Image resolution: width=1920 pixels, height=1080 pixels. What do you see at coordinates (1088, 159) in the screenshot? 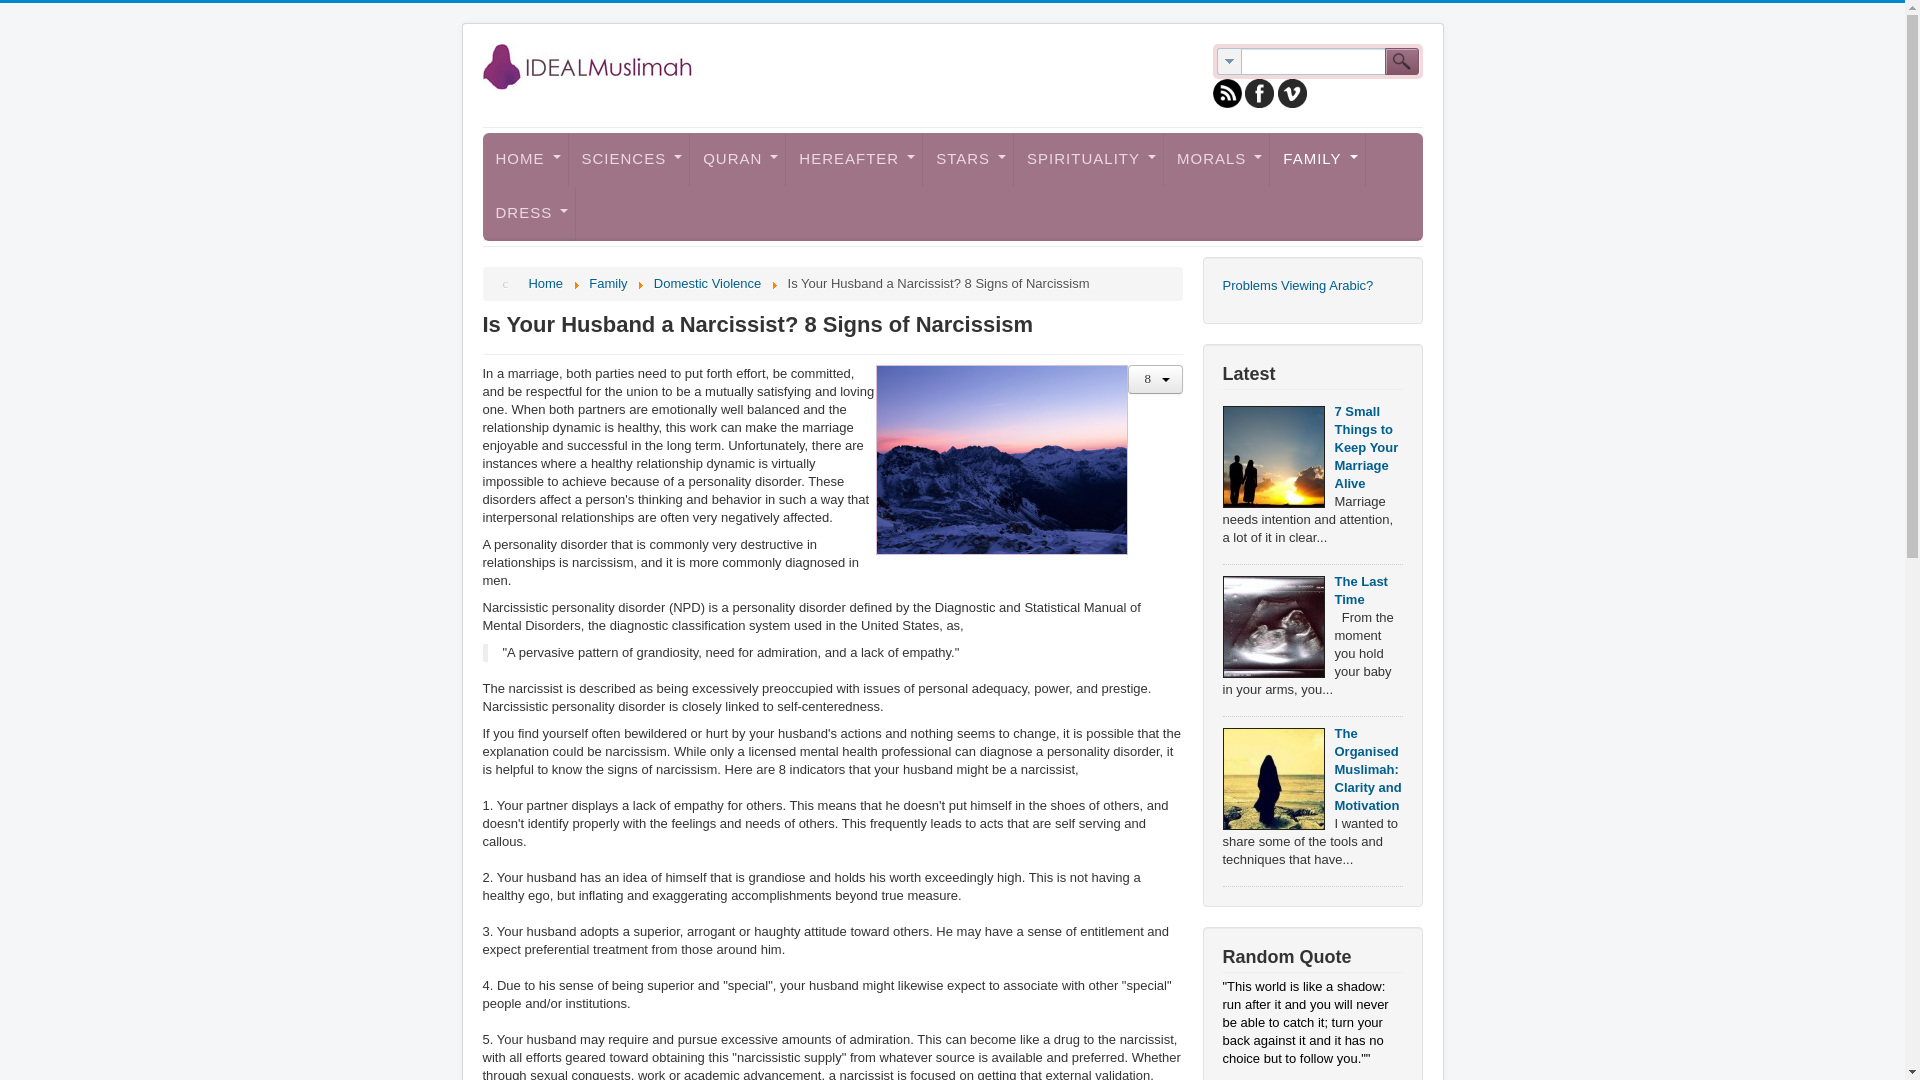
I see `SPIRITUALITY` at bounding box center [1088, 159].